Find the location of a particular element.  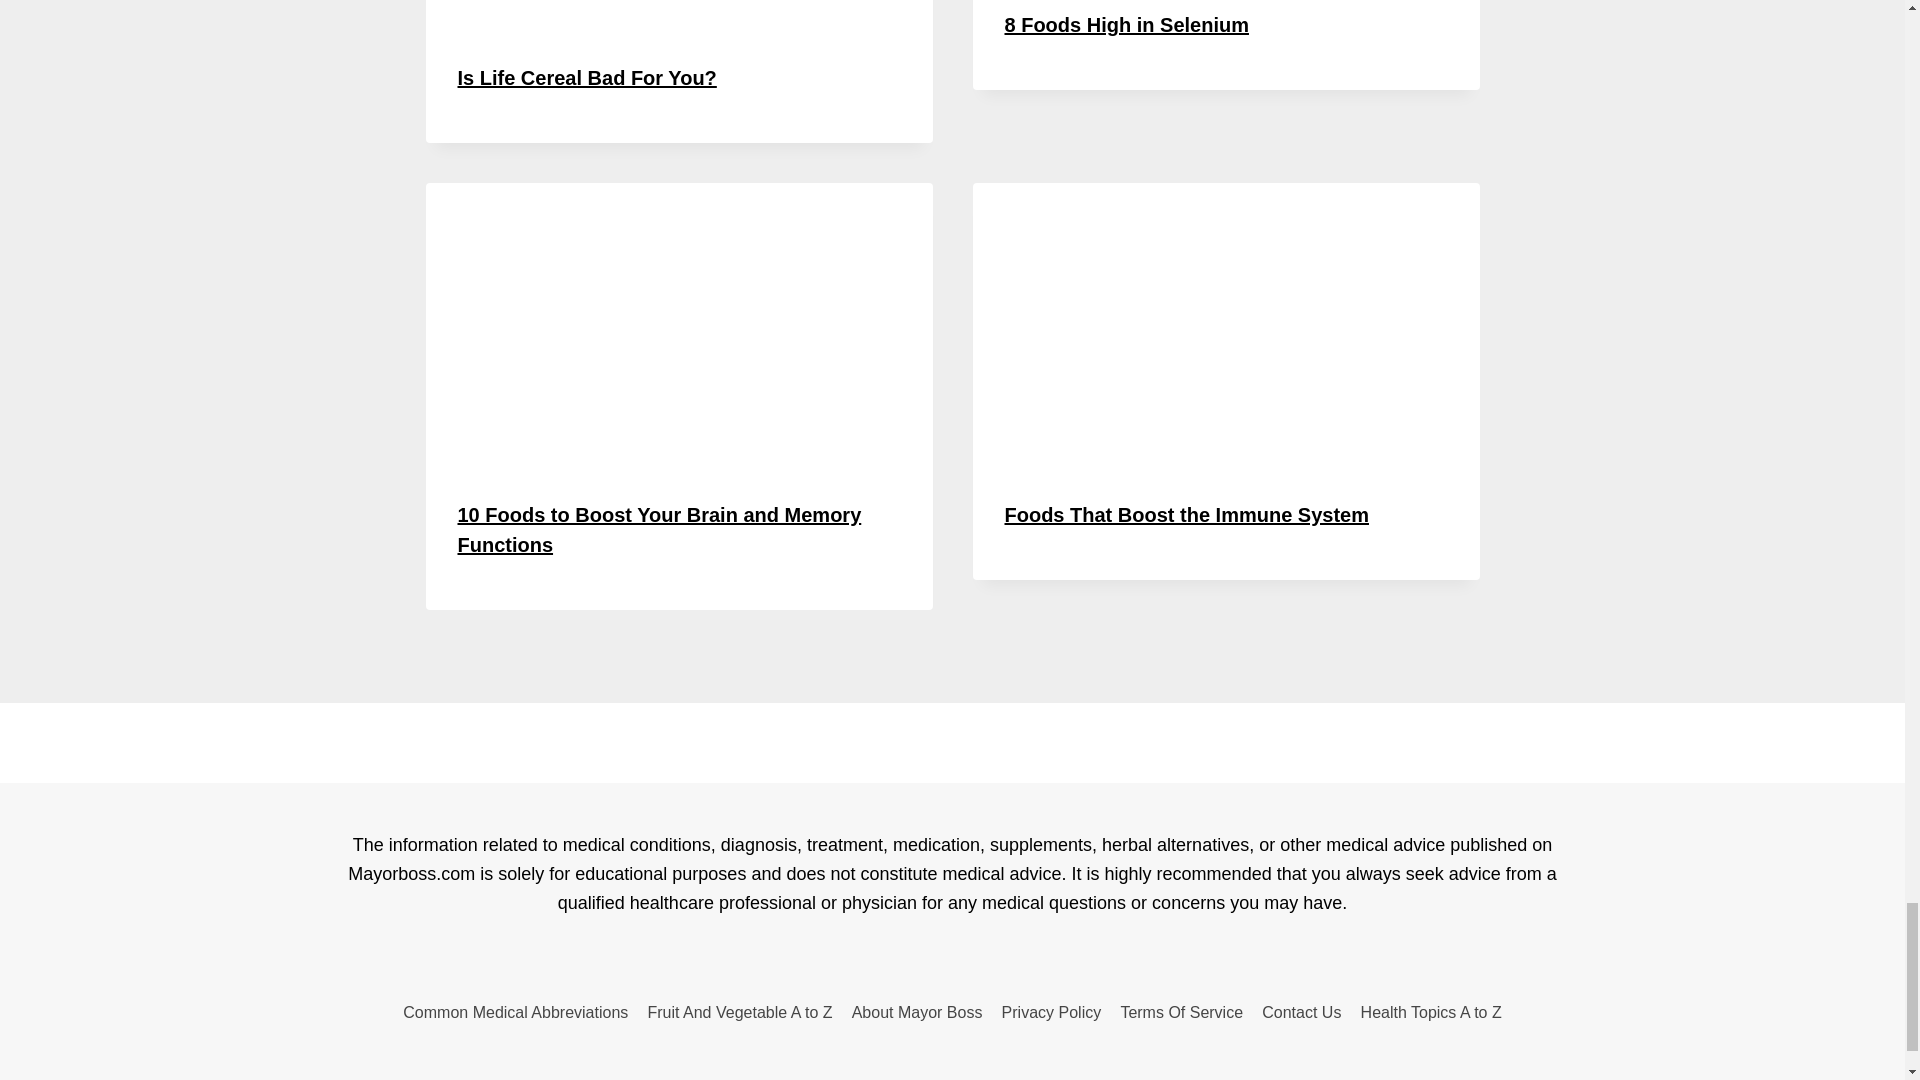

10 Foods to Boost Your Brain and Memory Functions is located at coordinates (660, 530).